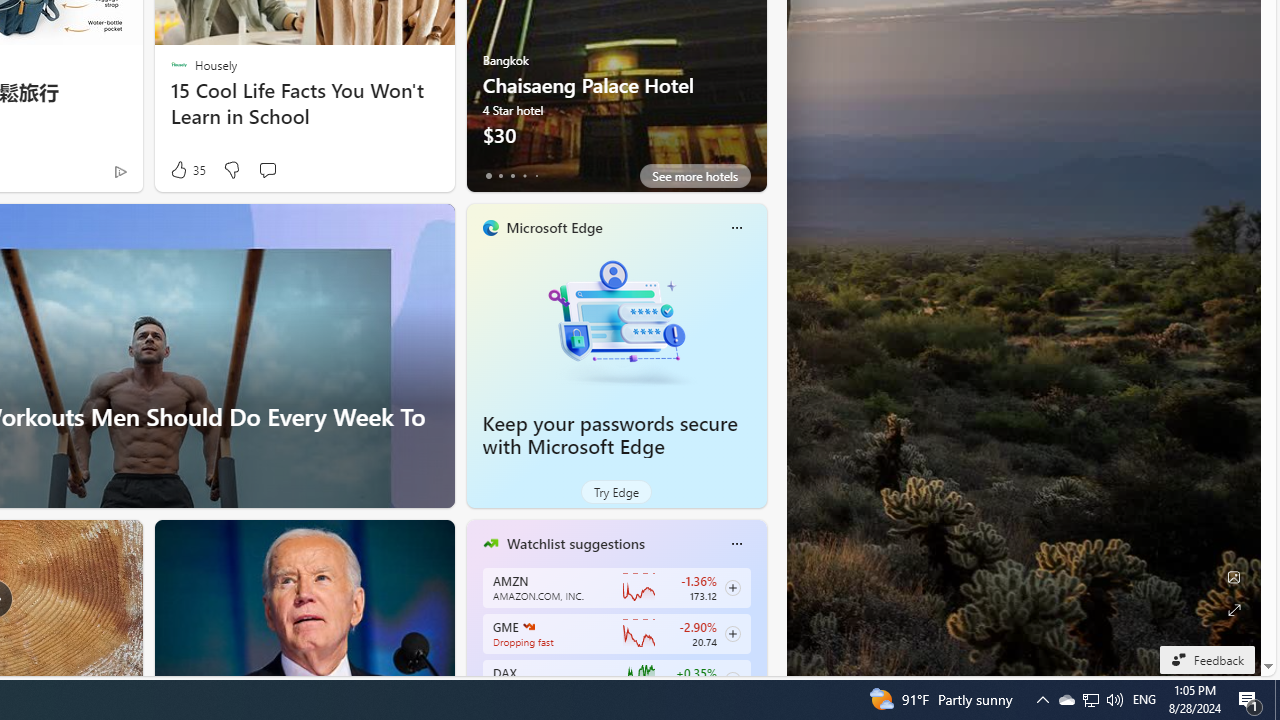 This screenshot has width=1280, height=720. Describe the element at coordinates (616, 492) in the screenshot. I see `Try Edge` at that location.